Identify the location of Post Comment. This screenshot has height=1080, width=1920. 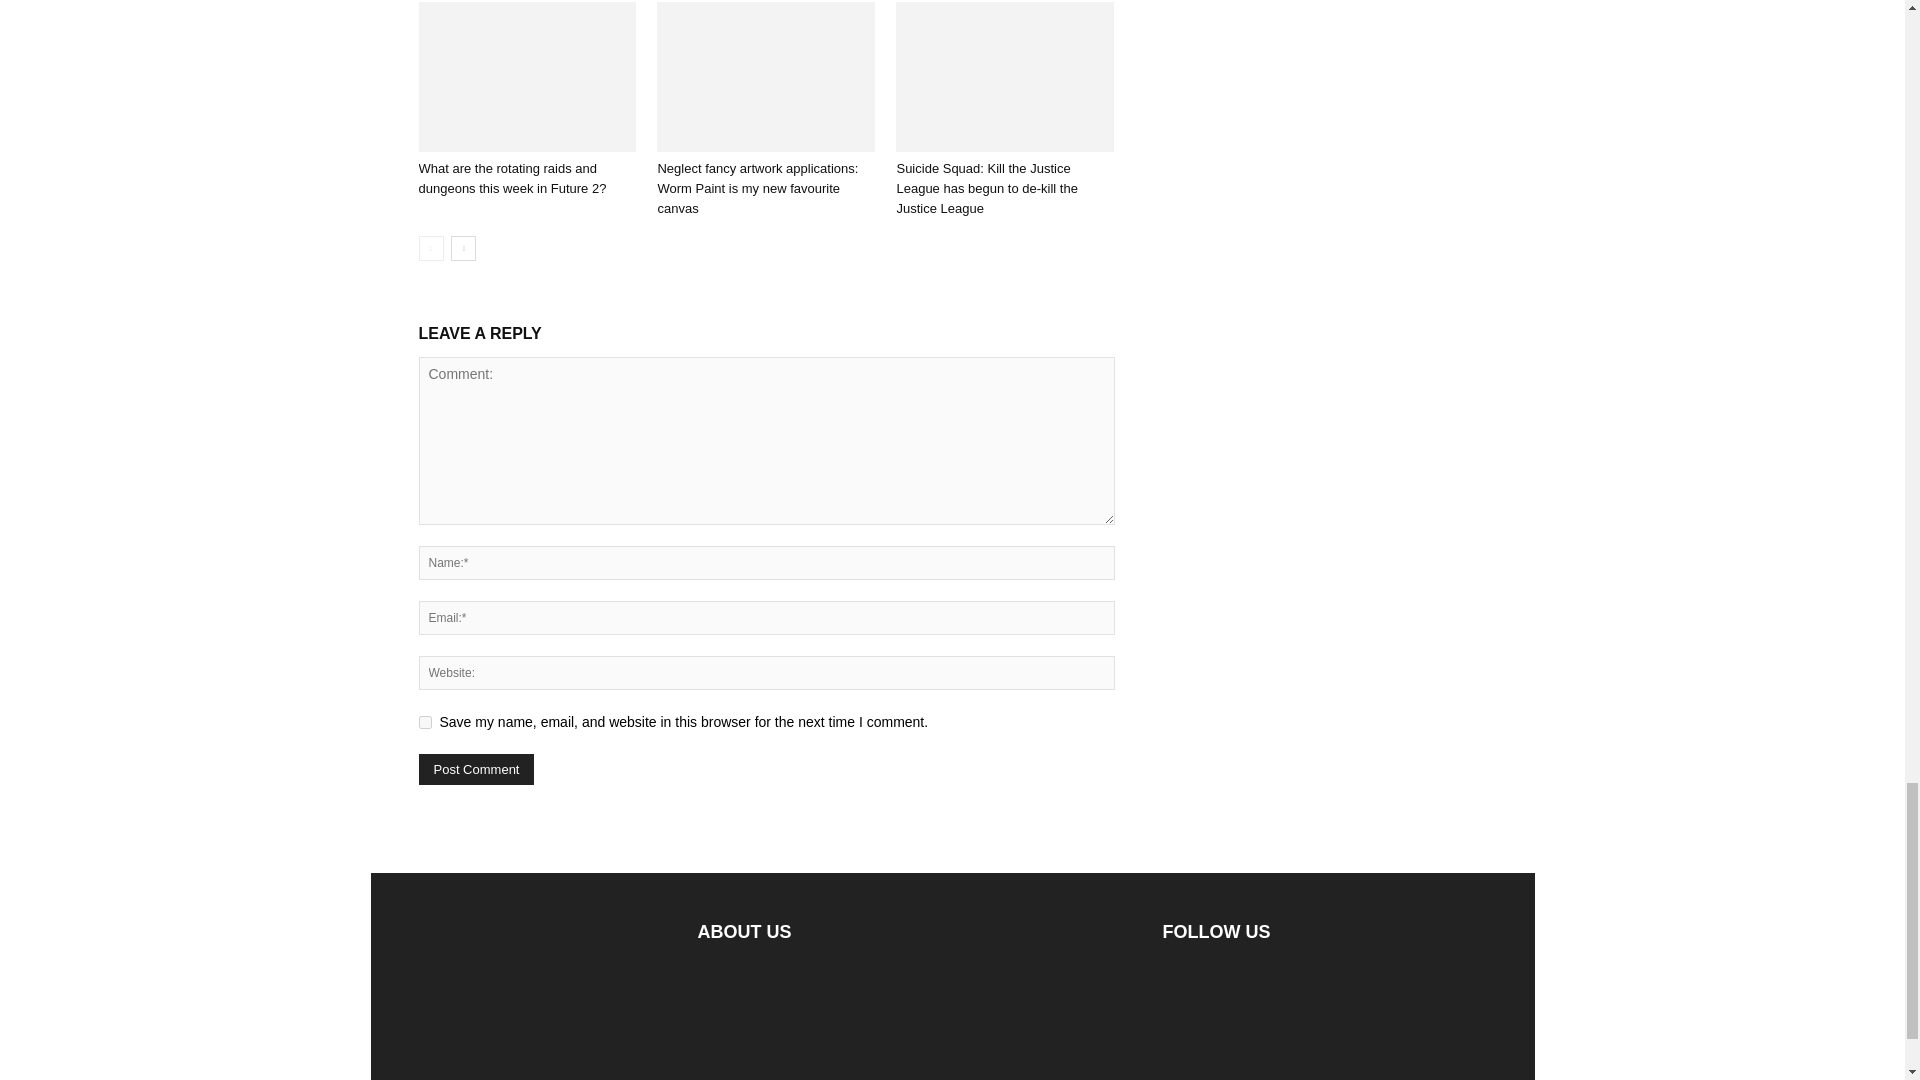
(476, 769).